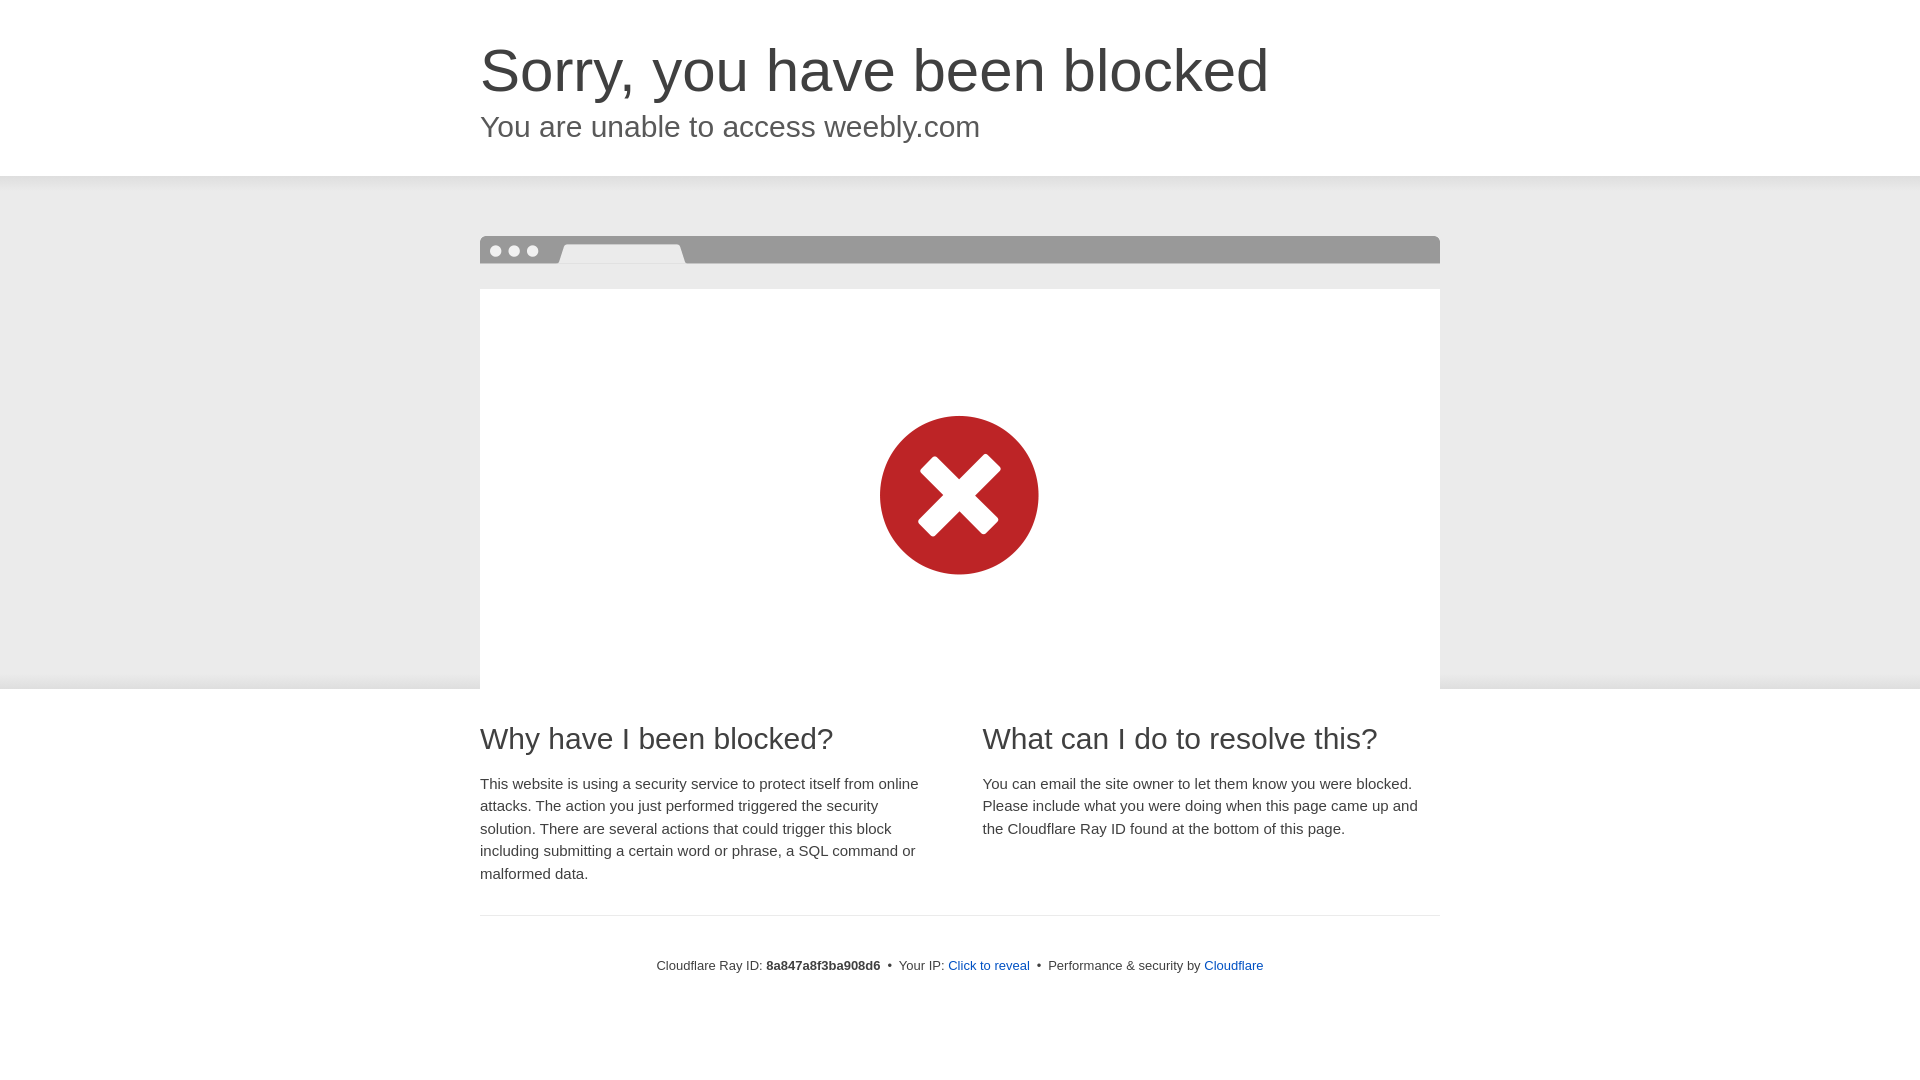 Image resolution: width=1920 pixels, height=1080 pixels. What do you see at coordinates (1233, 965) in the screenshot?
I see `Cloudflare` at bounding box center [1233, 965].